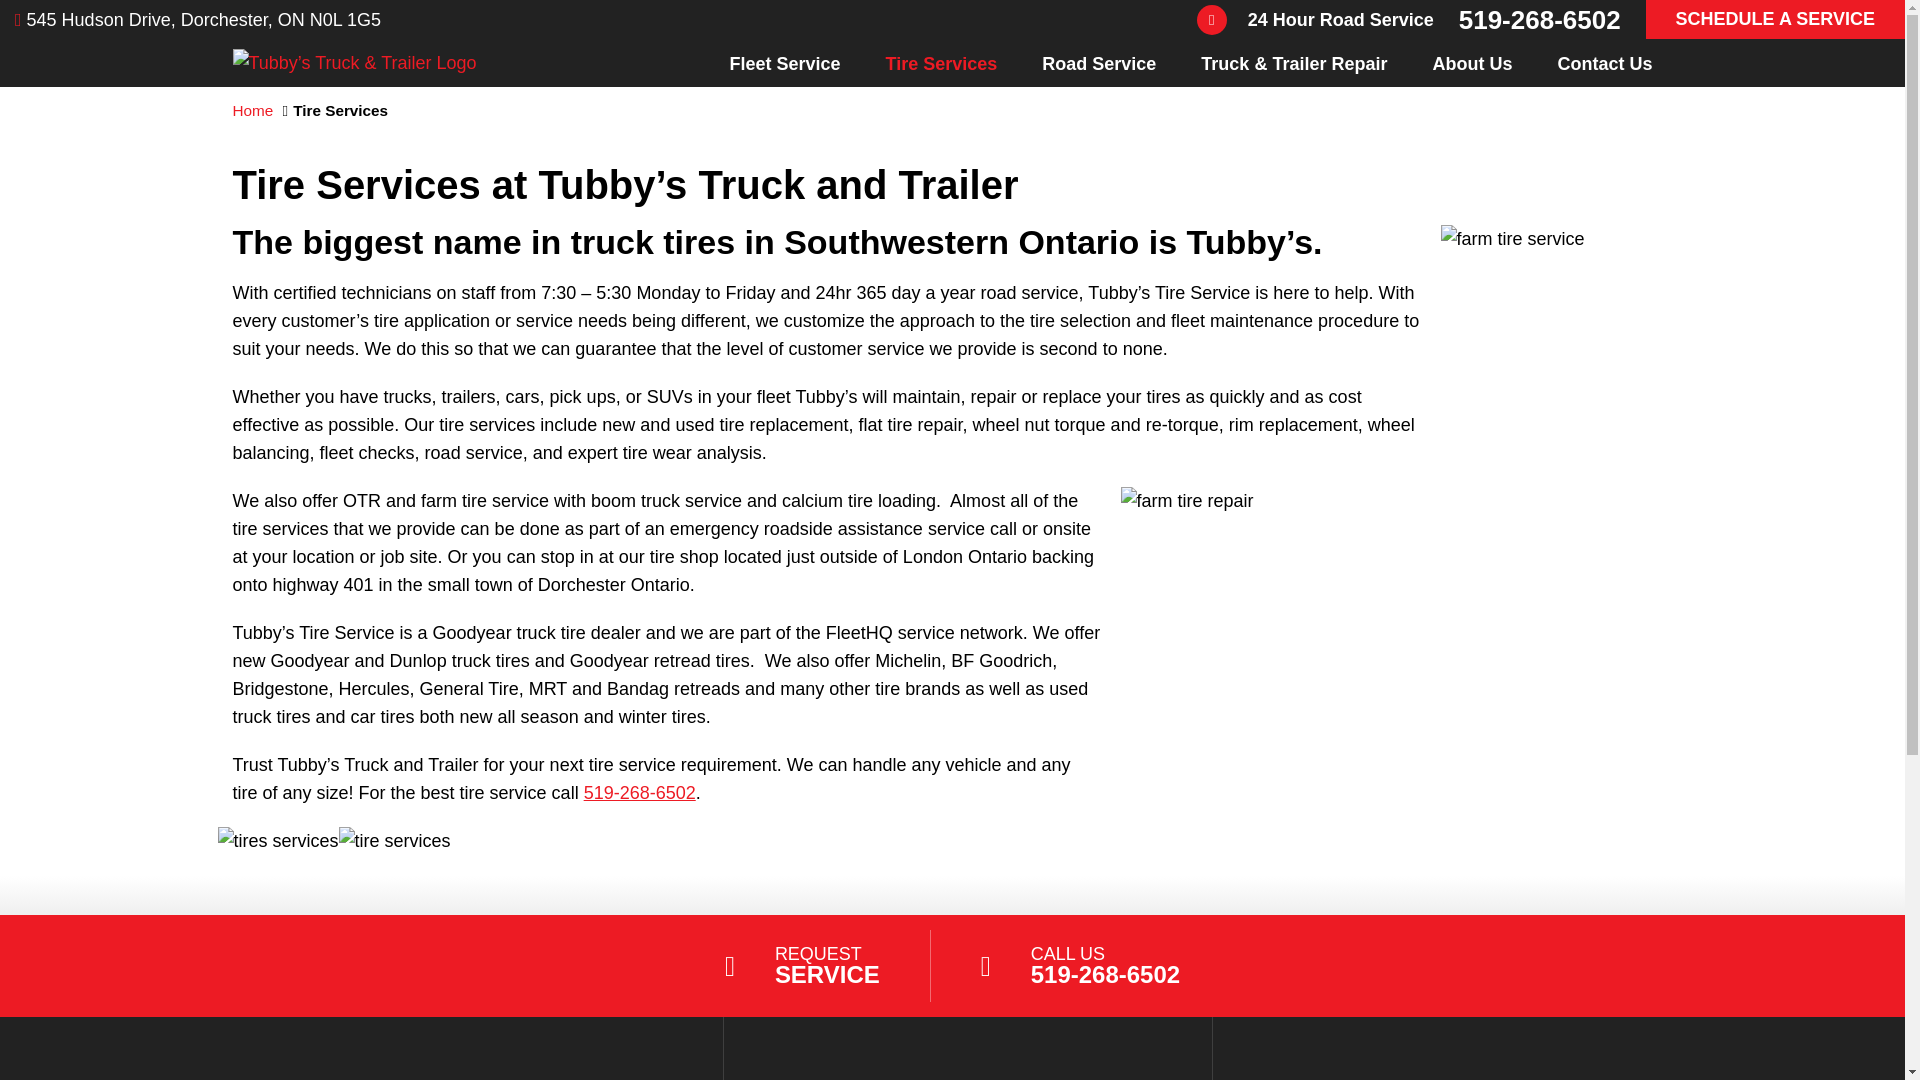 The width and height of the screenshot is (1920, 1080). What do you see at coordinates (1604, 63) in the screenshot?
I see `Contact Us` at bounding box center [1604, 63].